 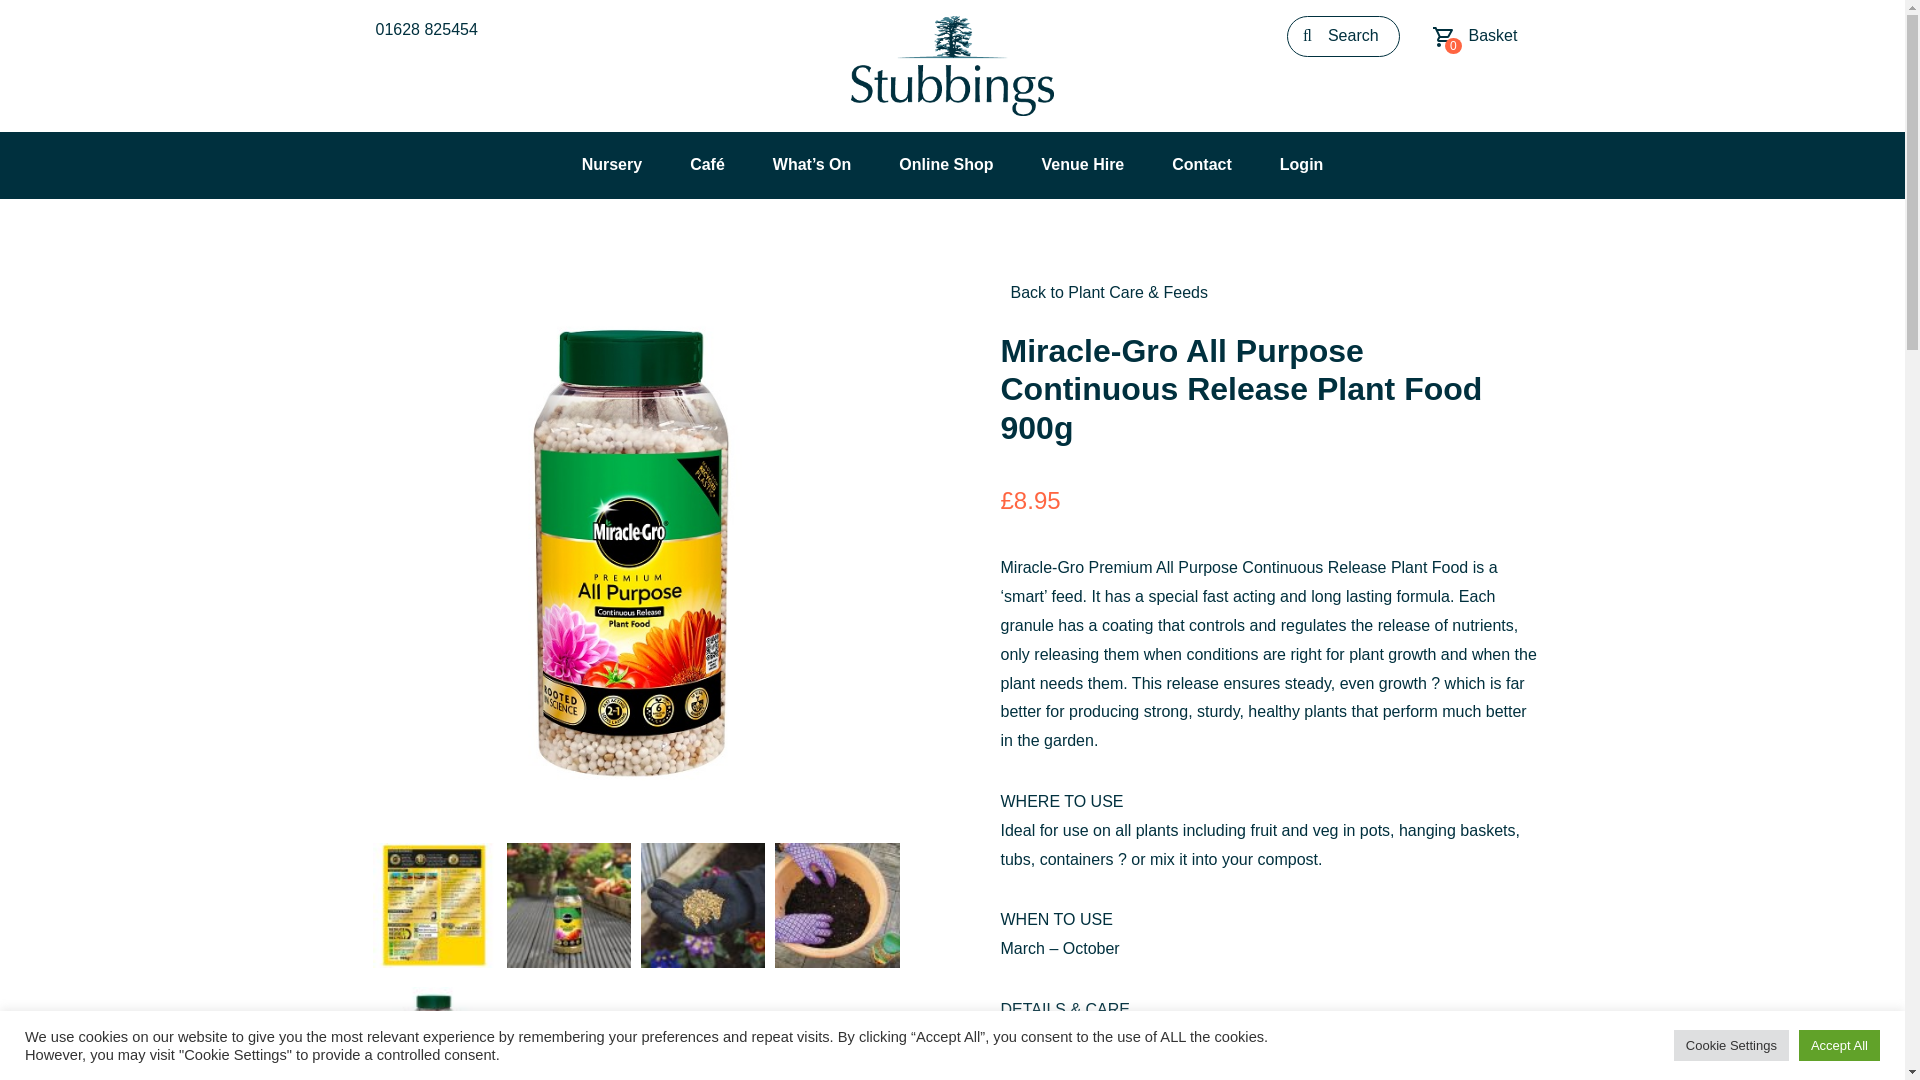 What do you see at coordinates (1202, 166) in the screenshot?
I see `Online Shop` at bounding box center [1202, 166].